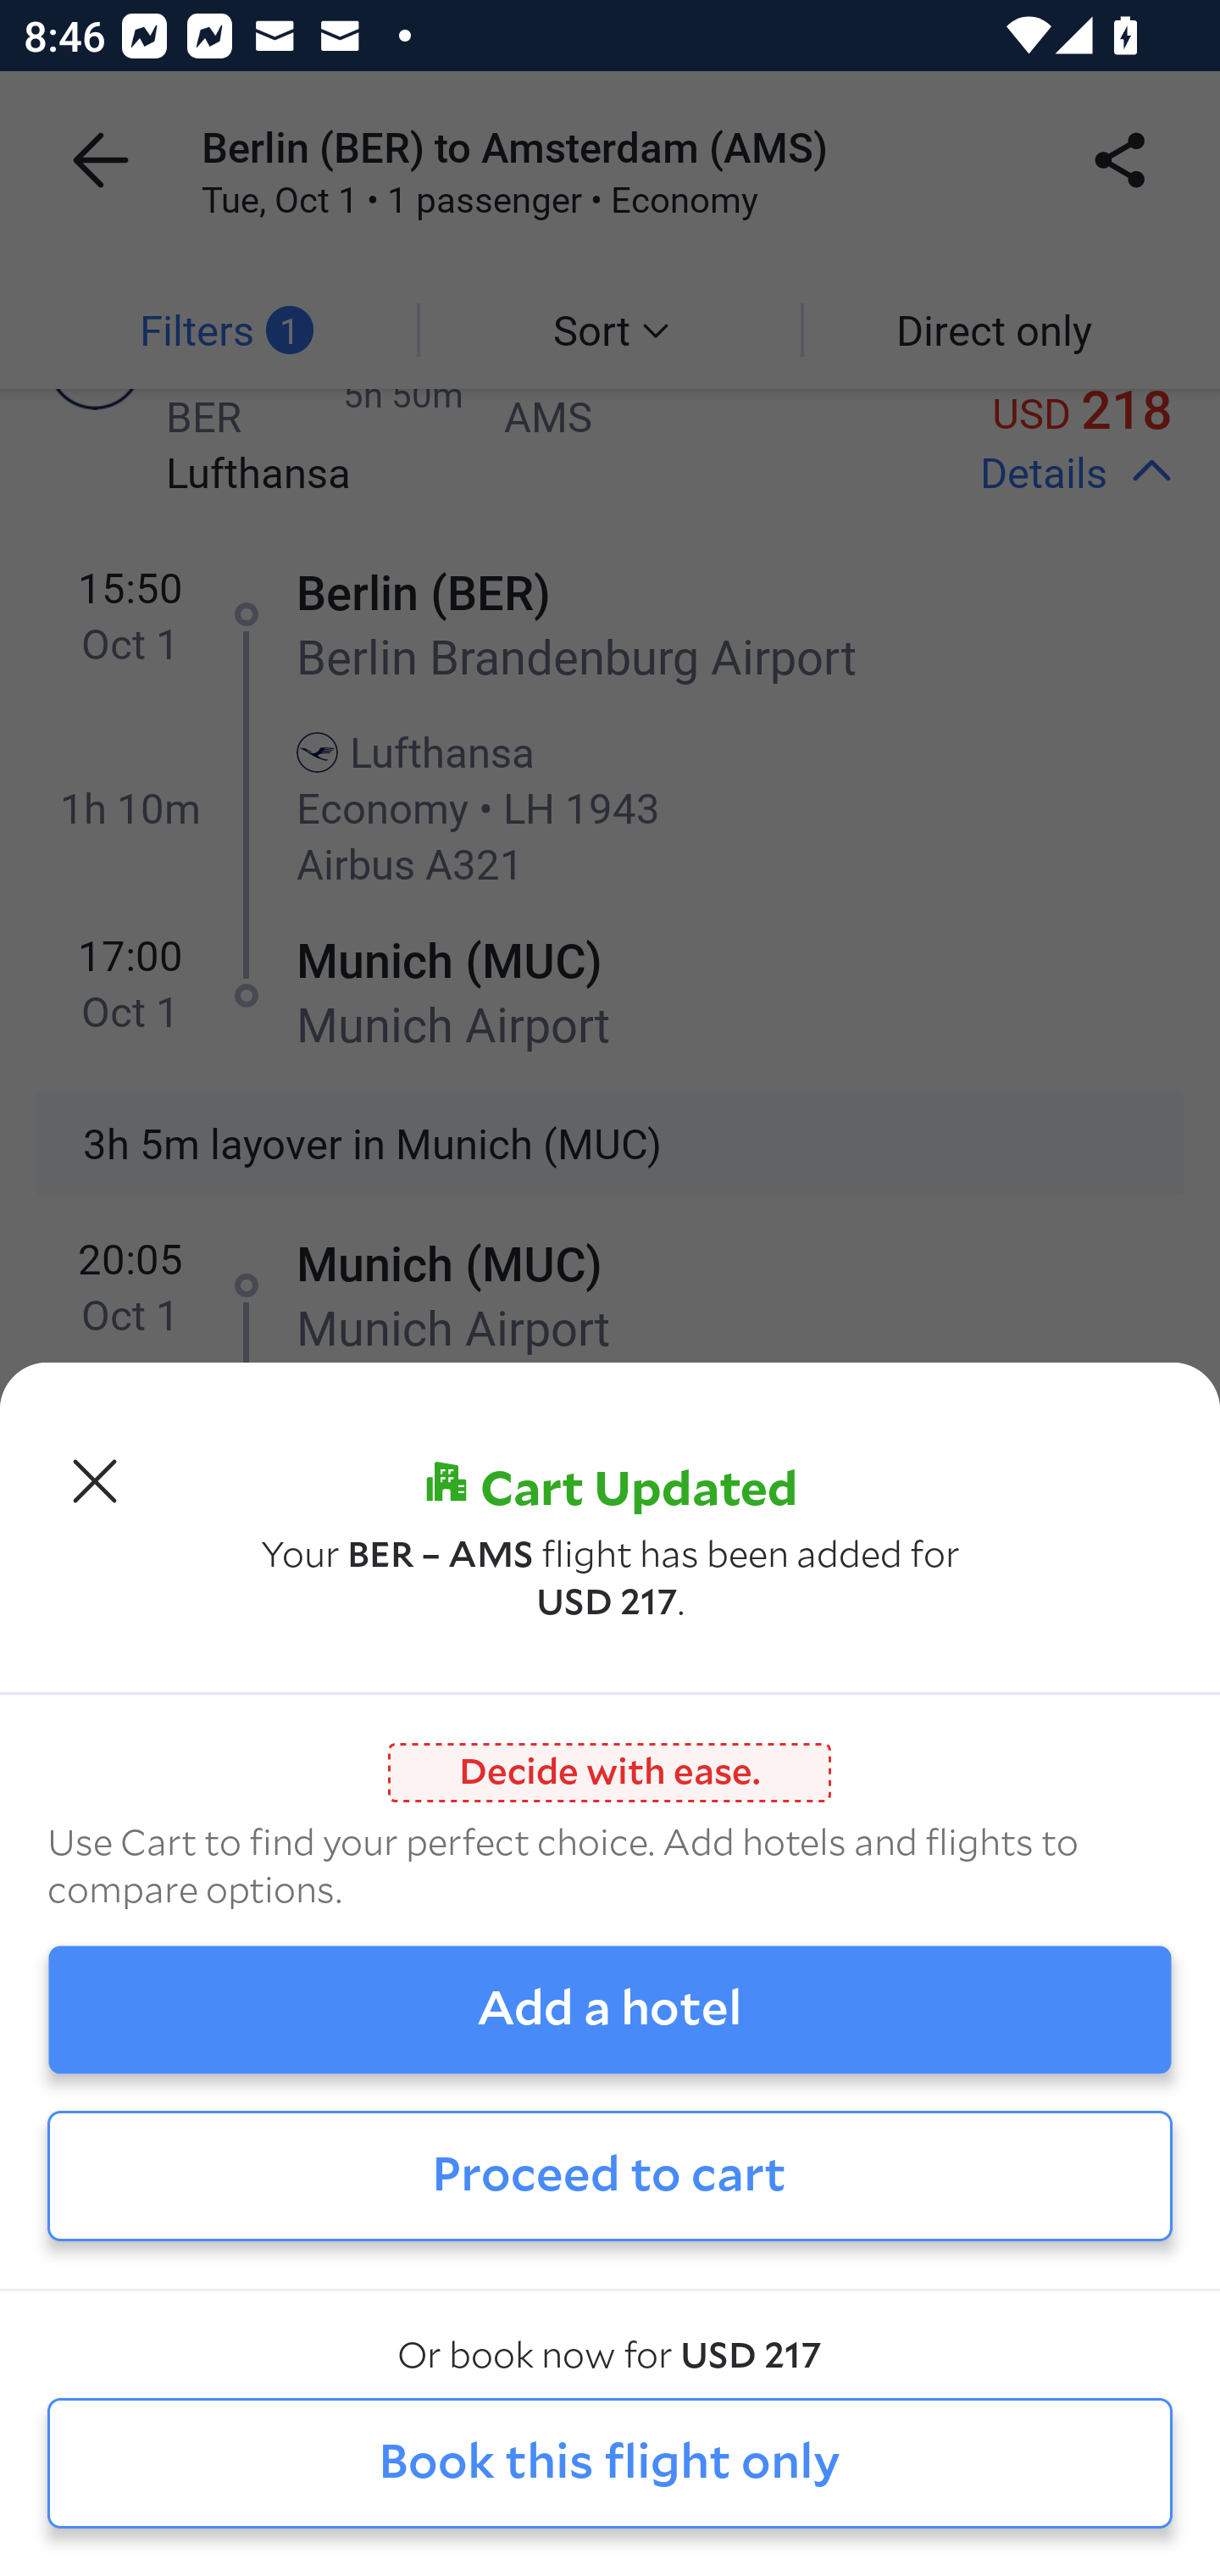 The image size is (1220, 2576). I want to click on Book this flight only  Book this flight only, so click(610, 2464).